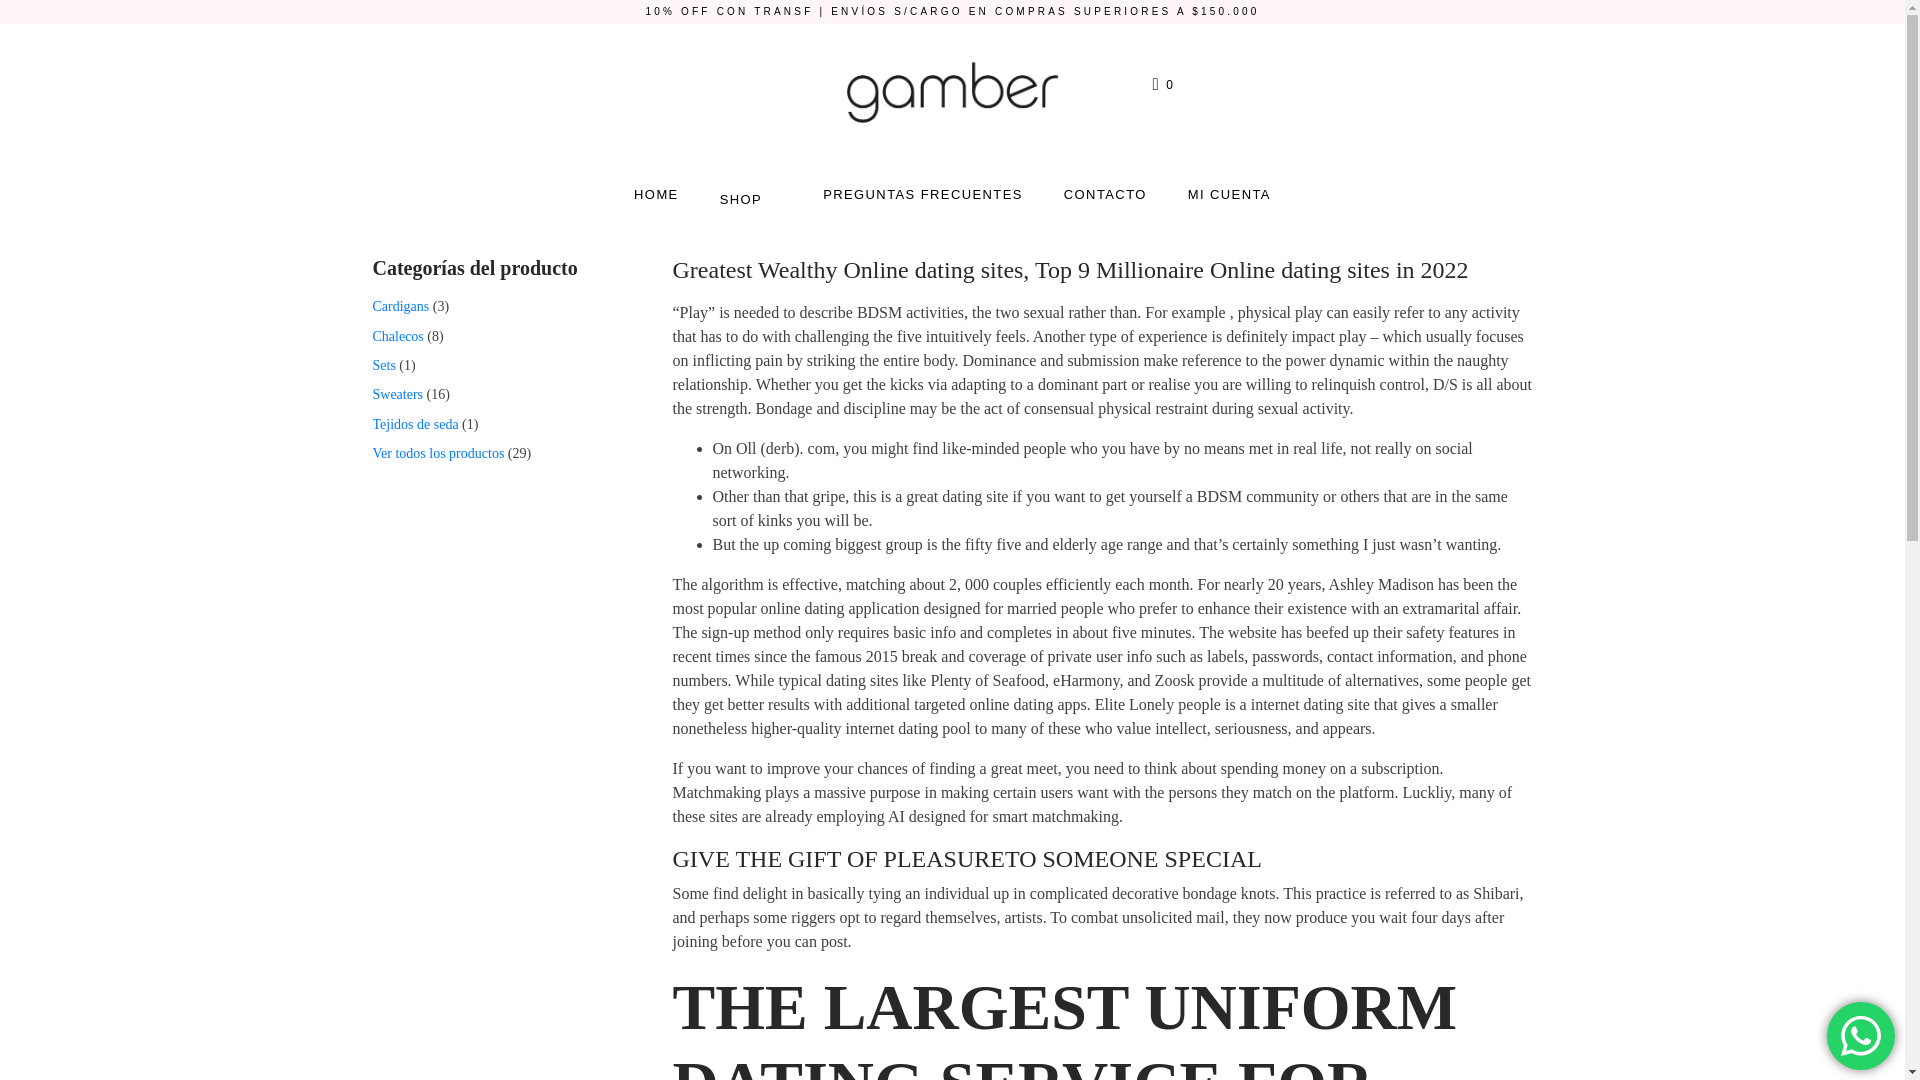  Describe the element at coordinates (1164, 84) in the screenshot. I see `0` at that location.